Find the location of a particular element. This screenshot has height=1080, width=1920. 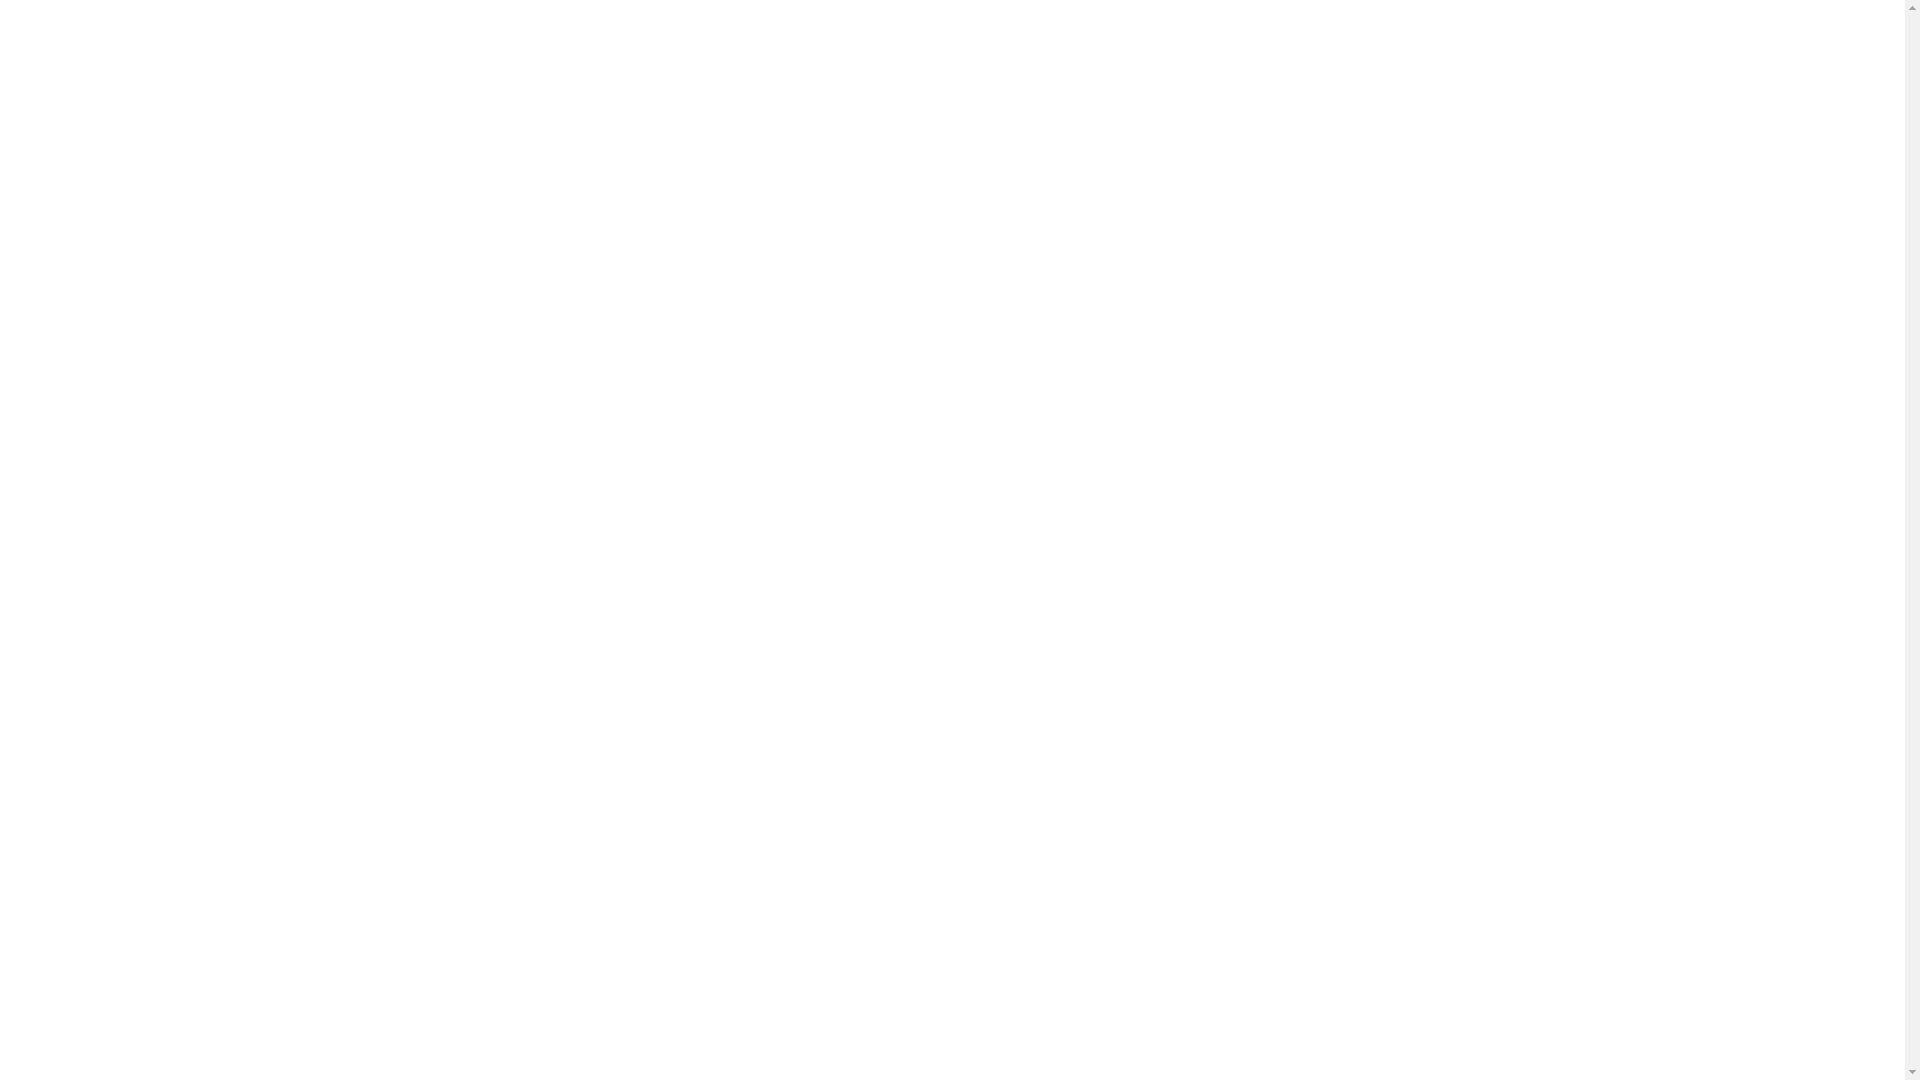

MYNGR SYSTEM STATUS is located at coordinates (1160, 49).